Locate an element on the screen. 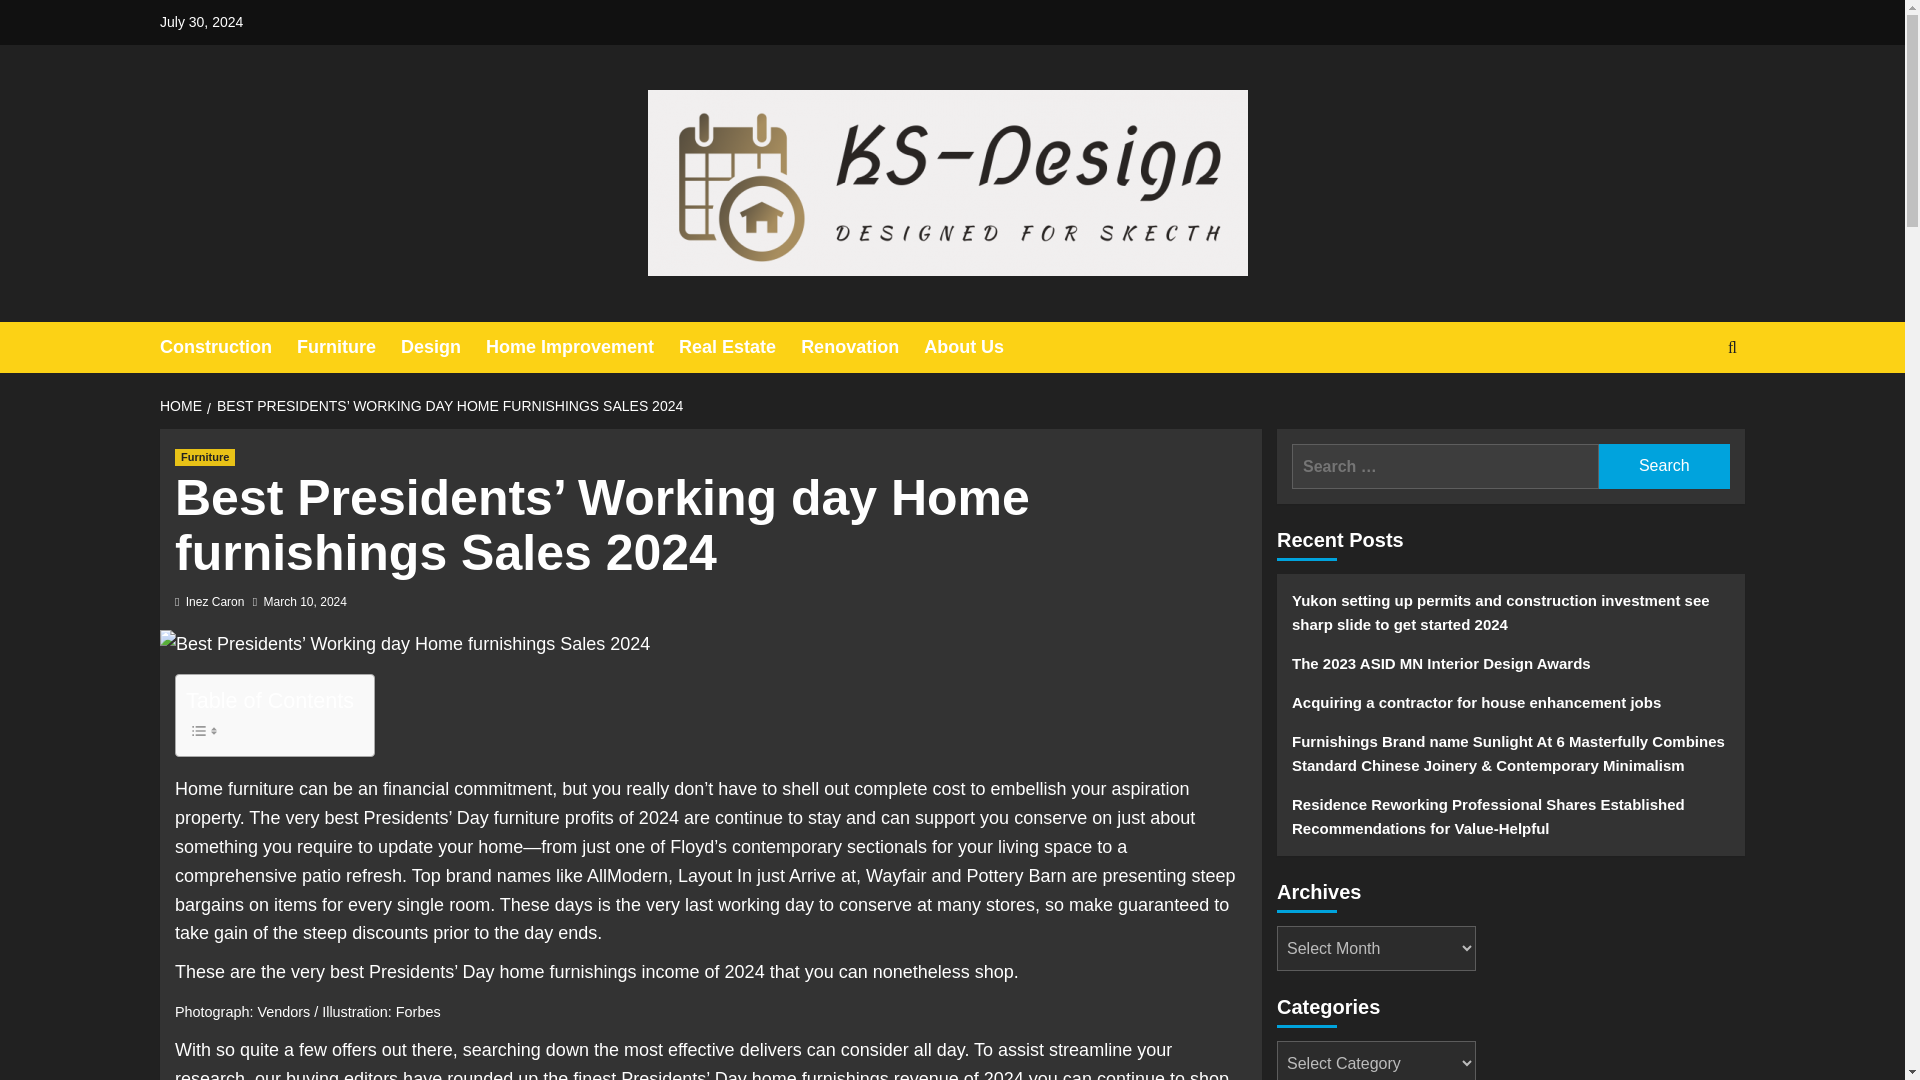 This screenshot has width=1920, height=1080. Pottery Barn is located at coordinates (1015, 876).